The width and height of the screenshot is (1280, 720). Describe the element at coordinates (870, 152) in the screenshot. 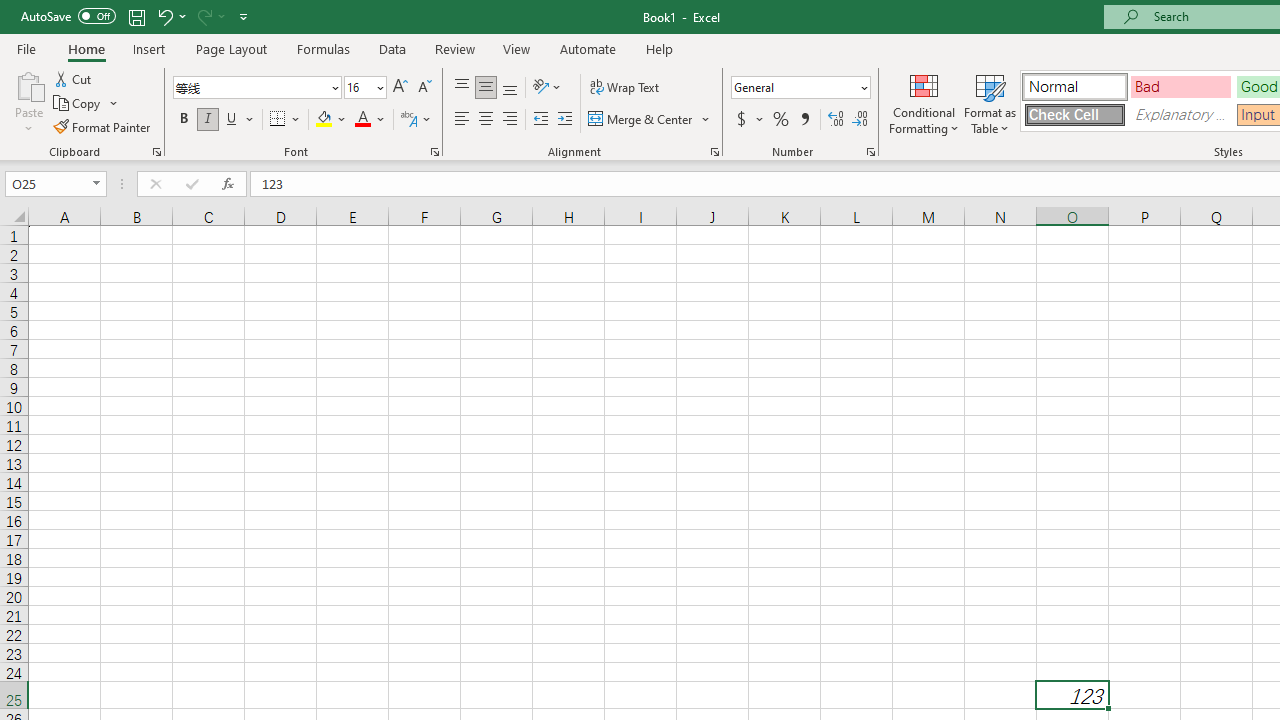

I see `Format Cell Number` at that location.